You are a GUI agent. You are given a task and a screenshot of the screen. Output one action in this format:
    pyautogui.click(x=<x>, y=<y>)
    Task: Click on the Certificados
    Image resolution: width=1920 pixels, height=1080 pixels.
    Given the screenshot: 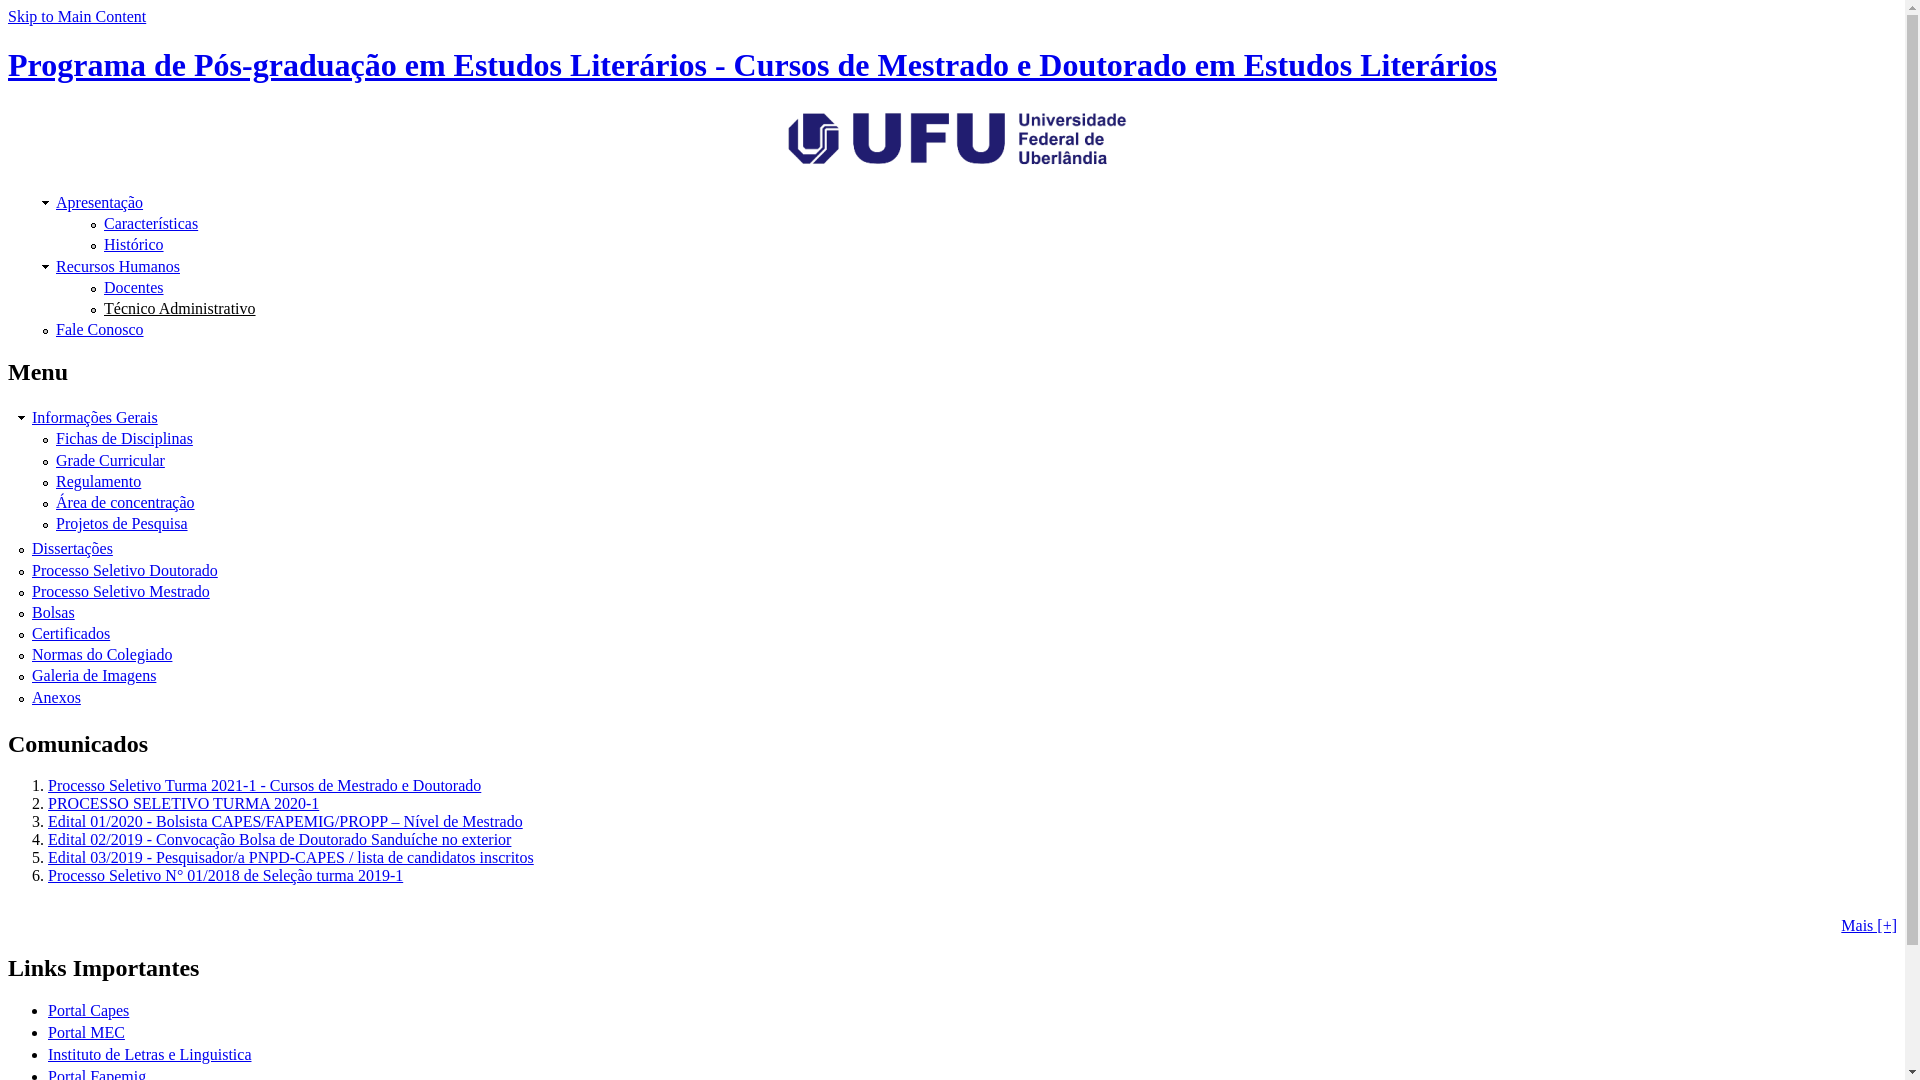 What is the action you would take?
    pyautogui.click(x=71, y=634)
    